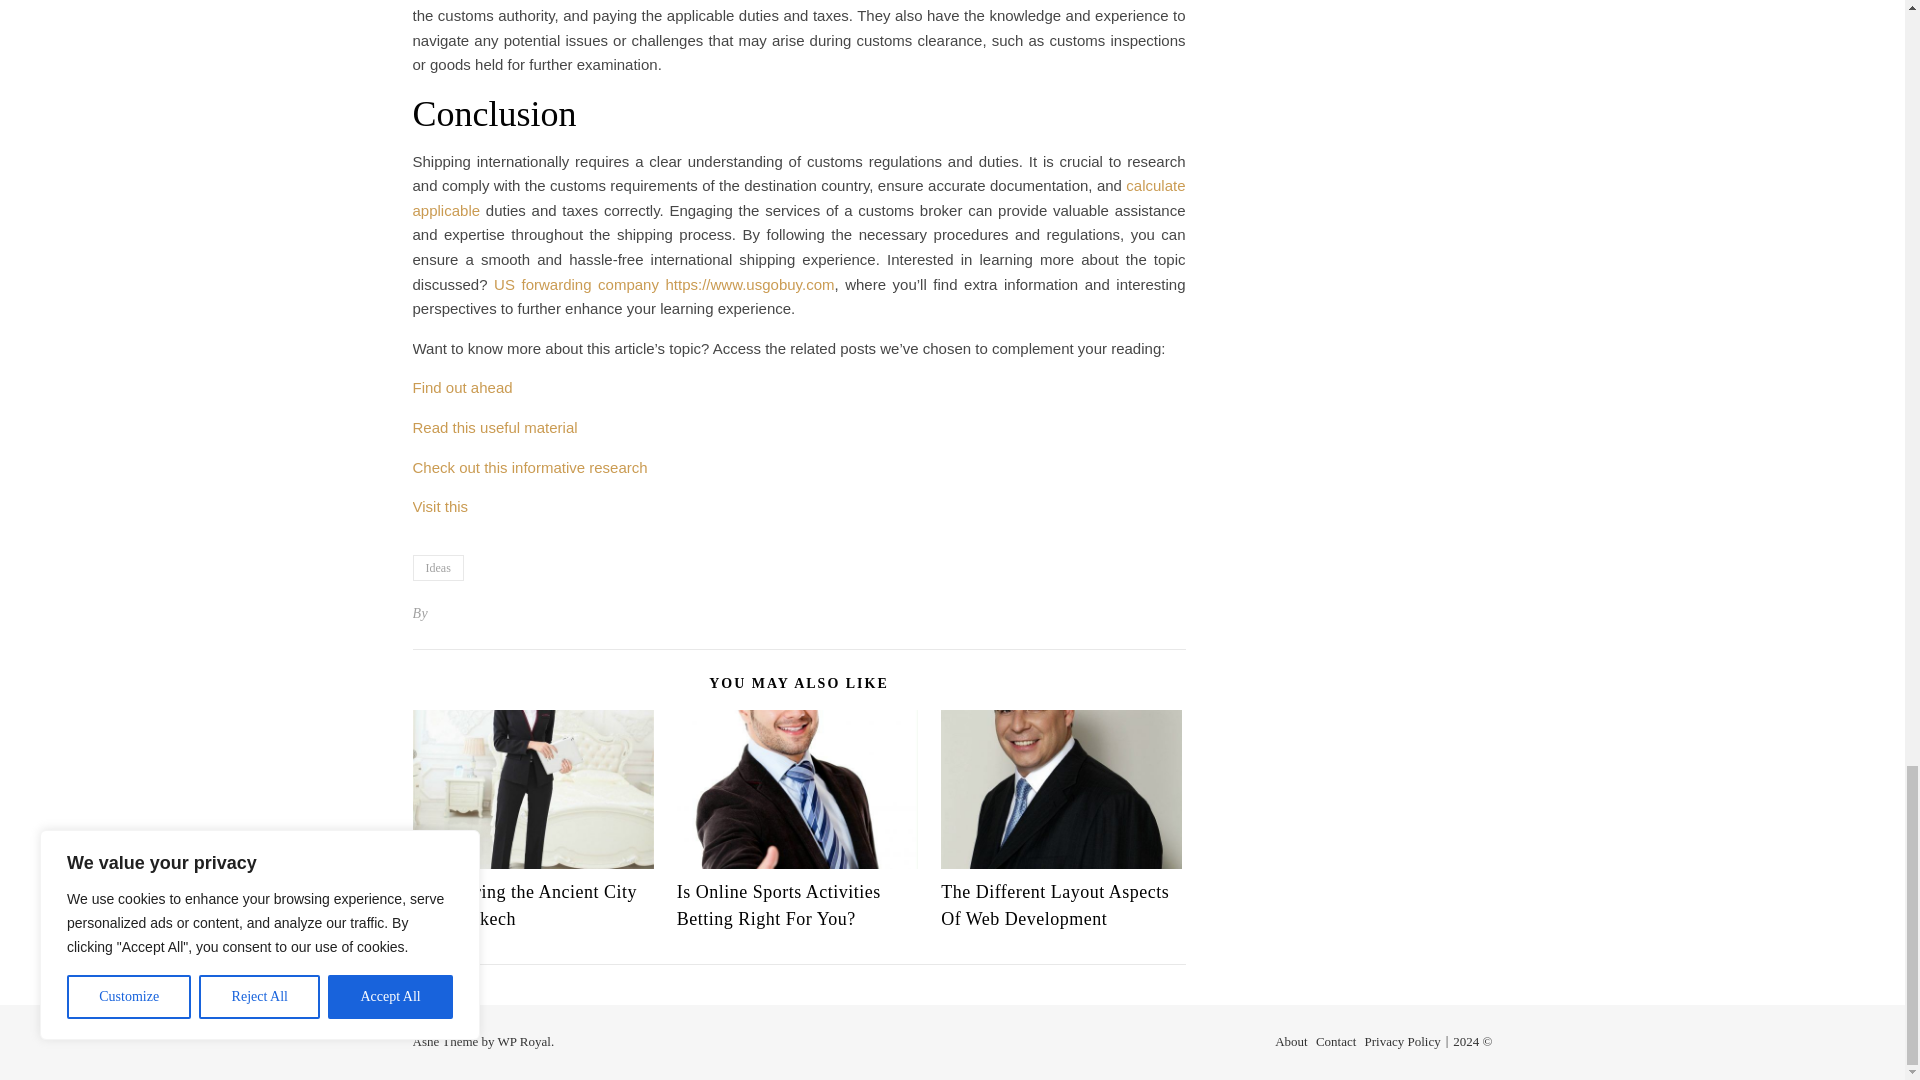  I want to click on Is Online Sports Activities Betting Right For You?, so click(779, 905).